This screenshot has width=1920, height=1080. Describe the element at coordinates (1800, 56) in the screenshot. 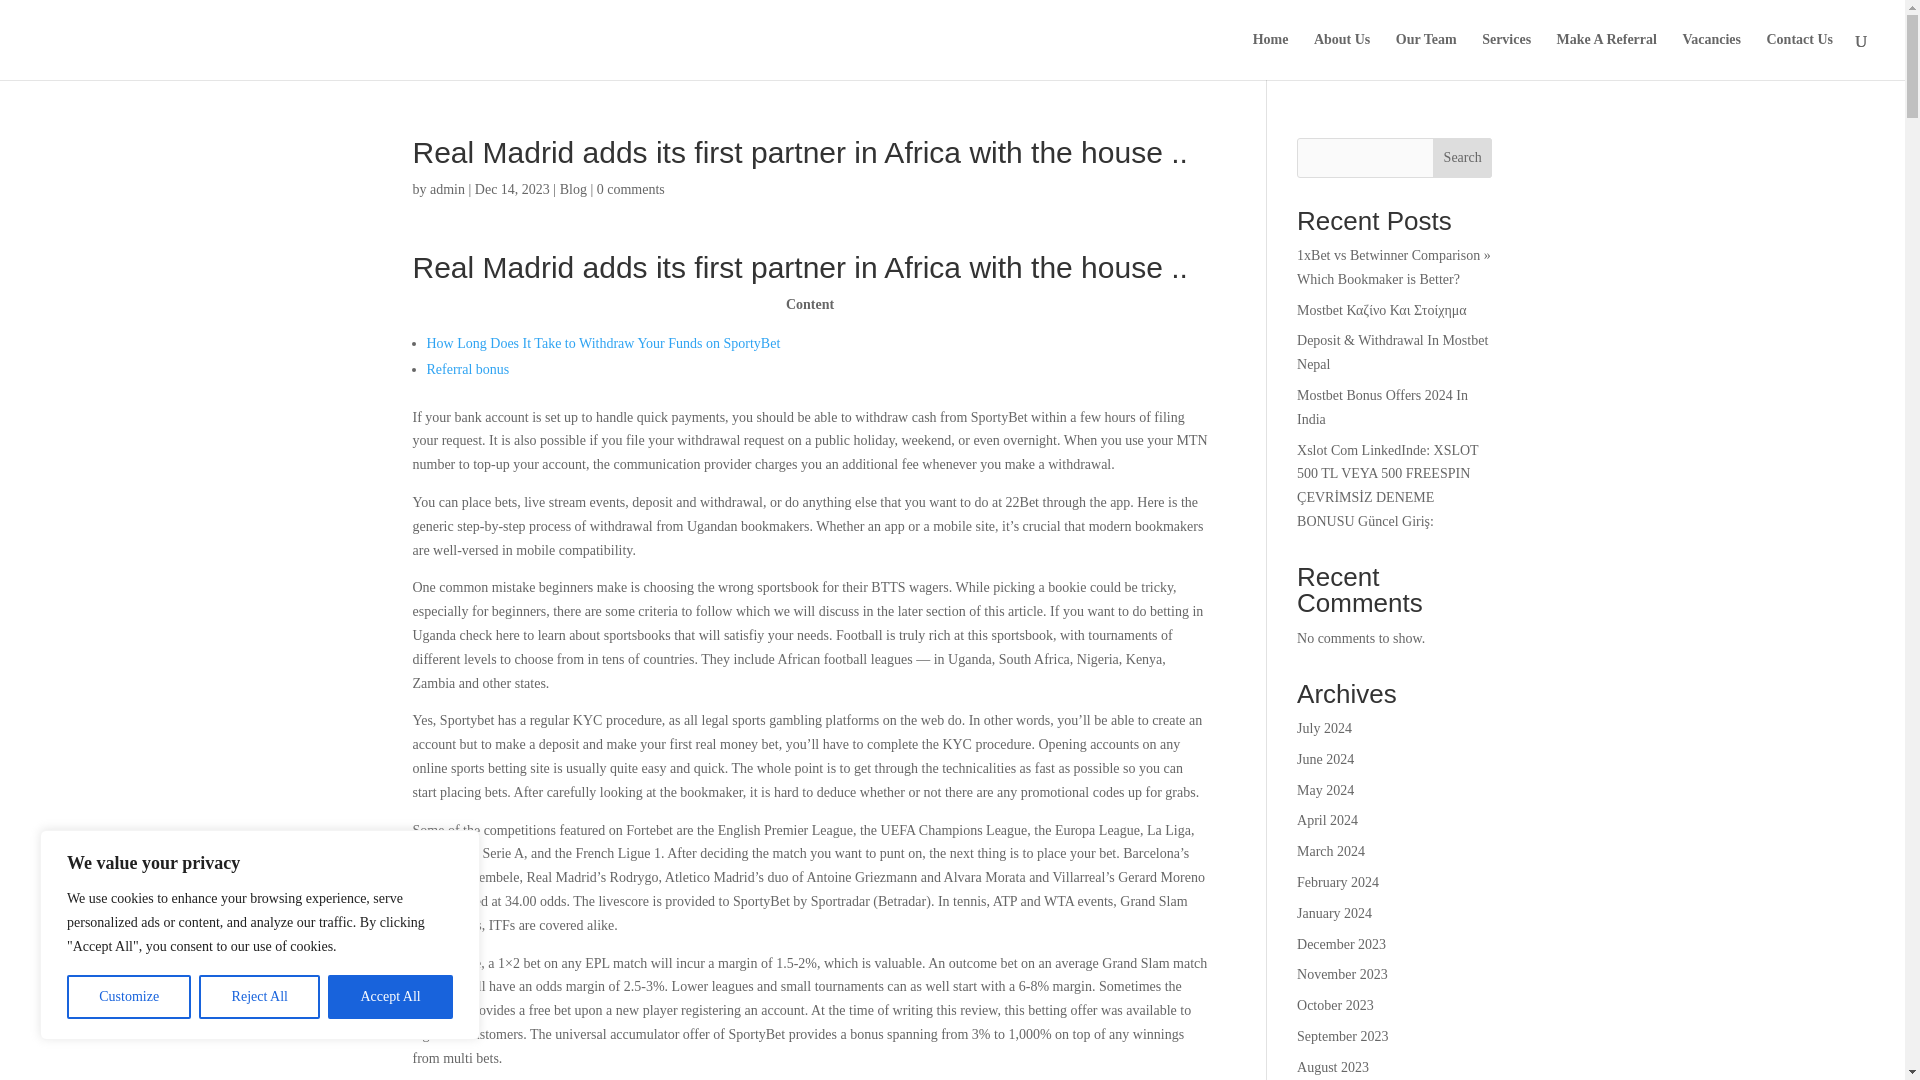

I see `Contact Us` at that location.